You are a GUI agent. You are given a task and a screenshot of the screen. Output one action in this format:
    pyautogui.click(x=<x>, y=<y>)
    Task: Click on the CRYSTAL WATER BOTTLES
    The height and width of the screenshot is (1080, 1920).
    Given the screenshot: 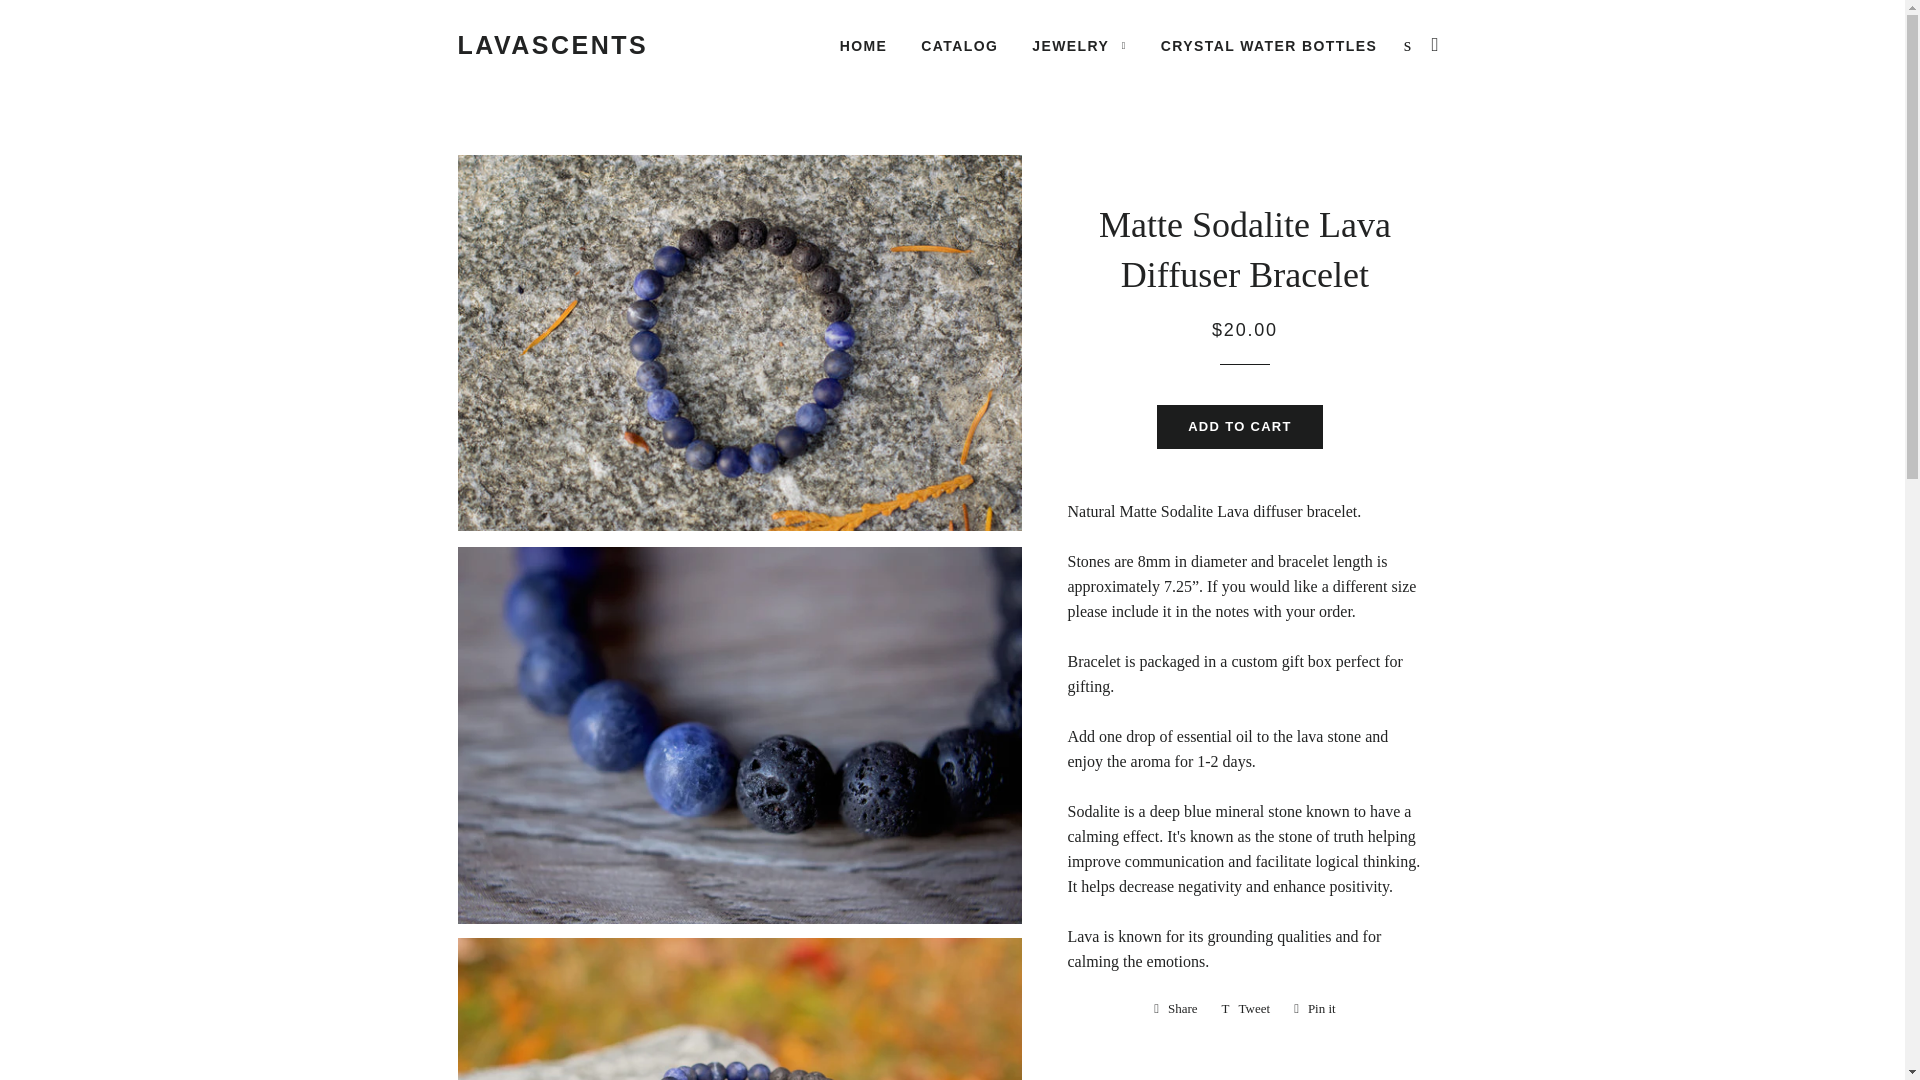 What is the action you would take?
    pyautogui.click(x=1246, y=1008)
    